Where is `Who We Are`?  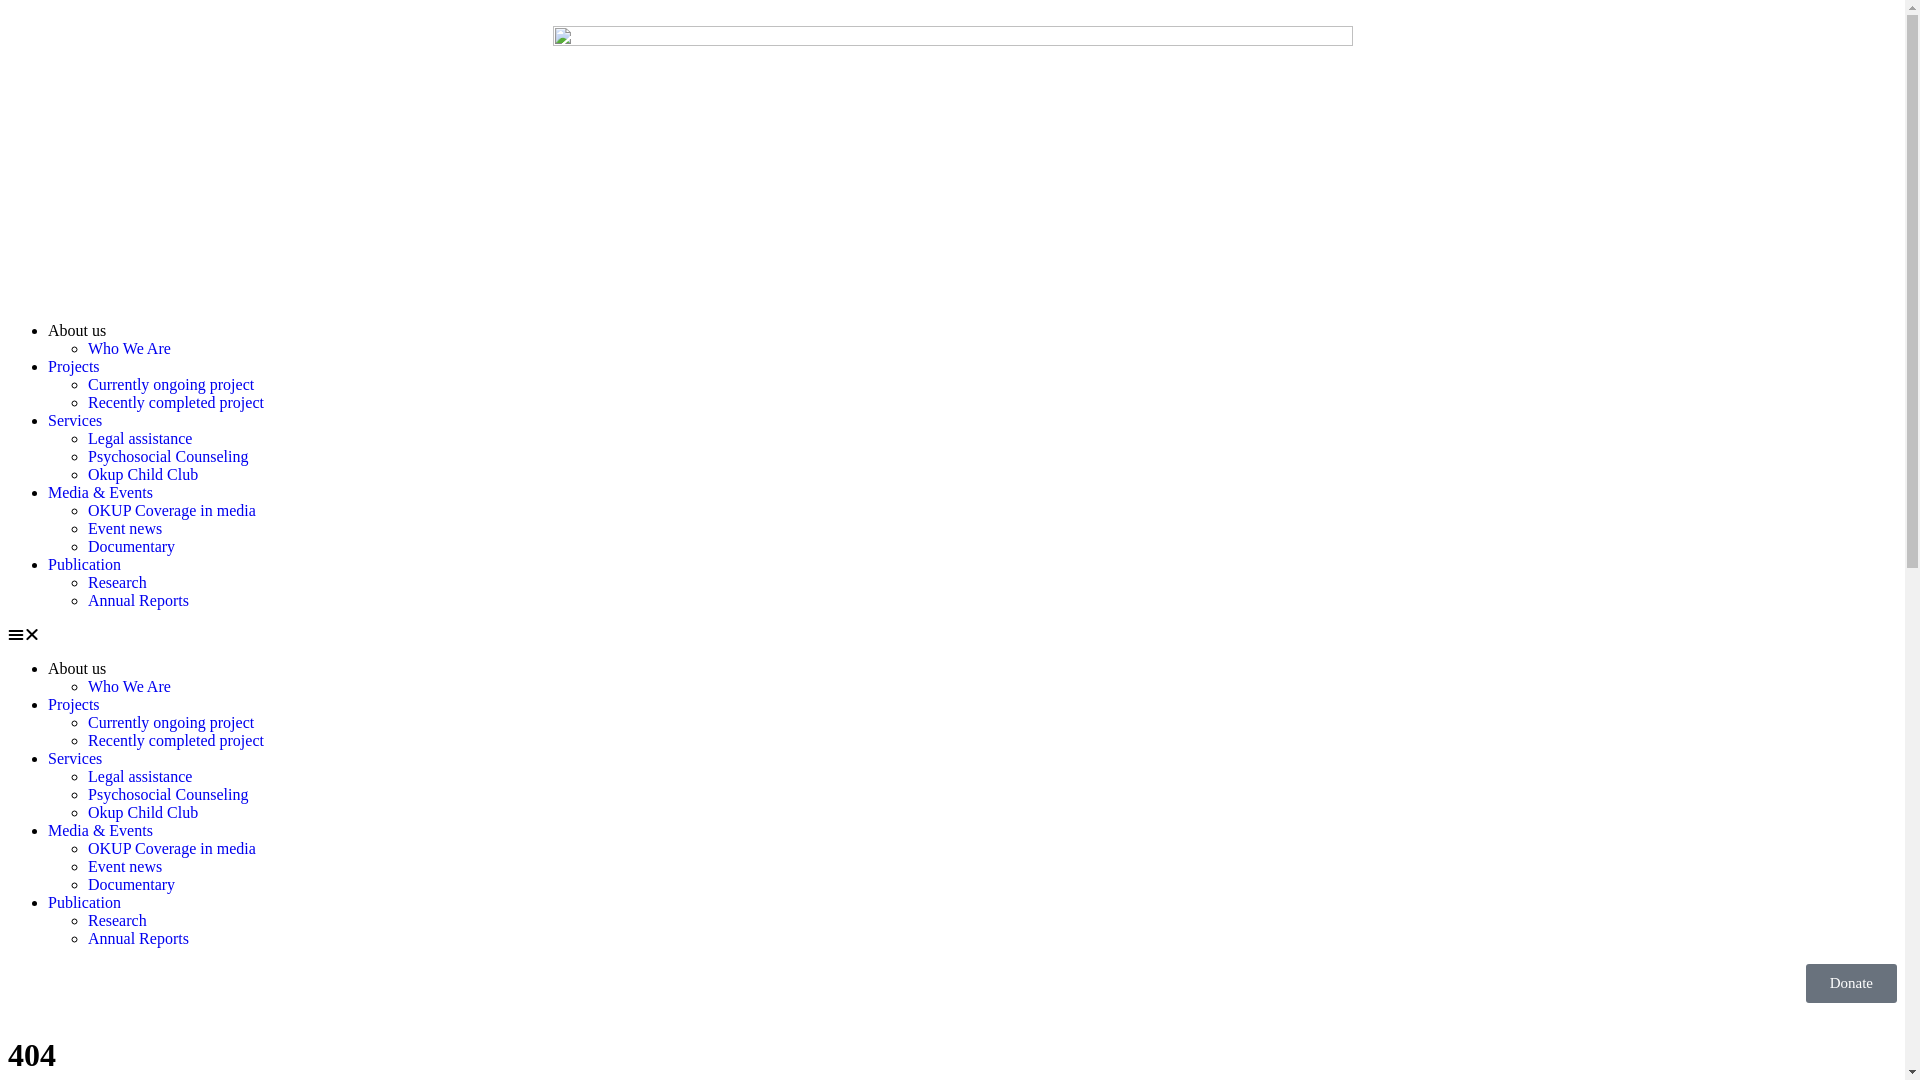 Who We Are is located at coordinates (130, 686).